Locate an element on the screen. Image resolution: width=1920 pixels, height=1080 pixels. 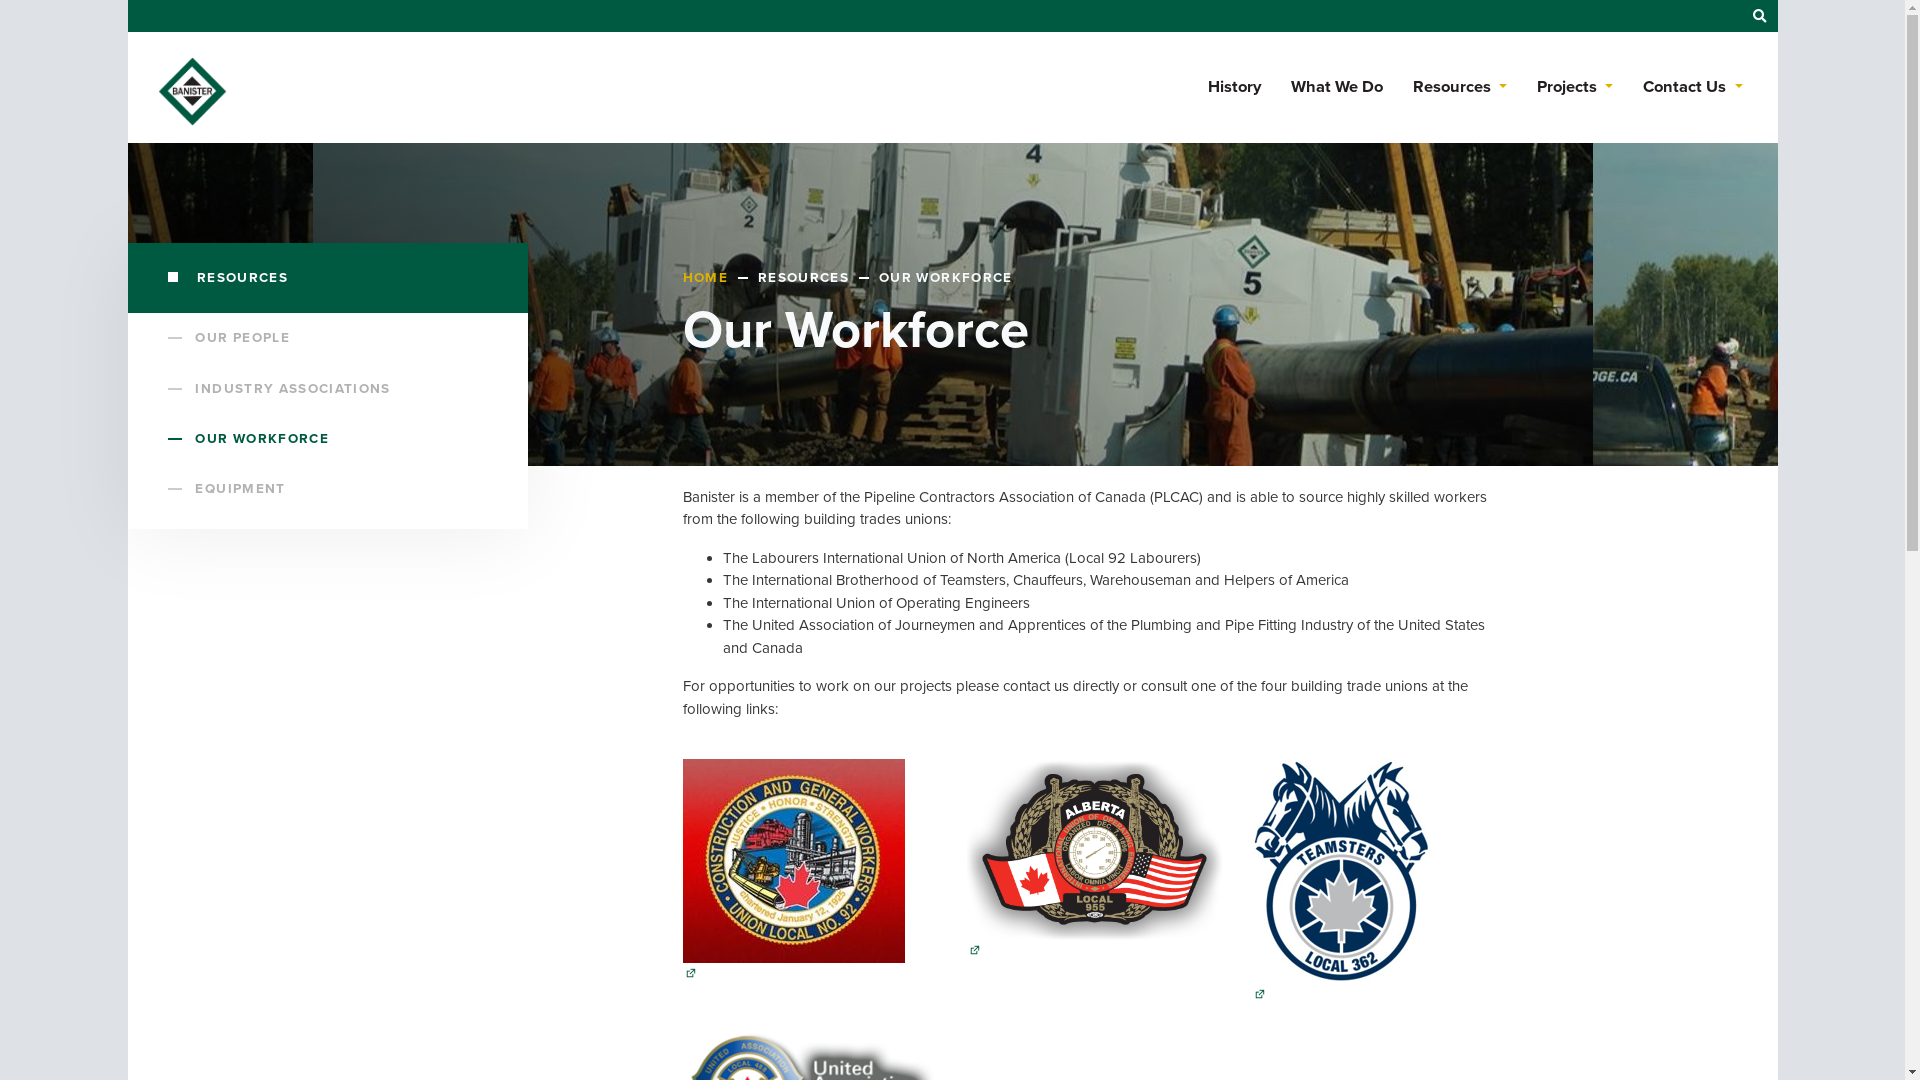
Resources is located at coordinates (1460, 88).